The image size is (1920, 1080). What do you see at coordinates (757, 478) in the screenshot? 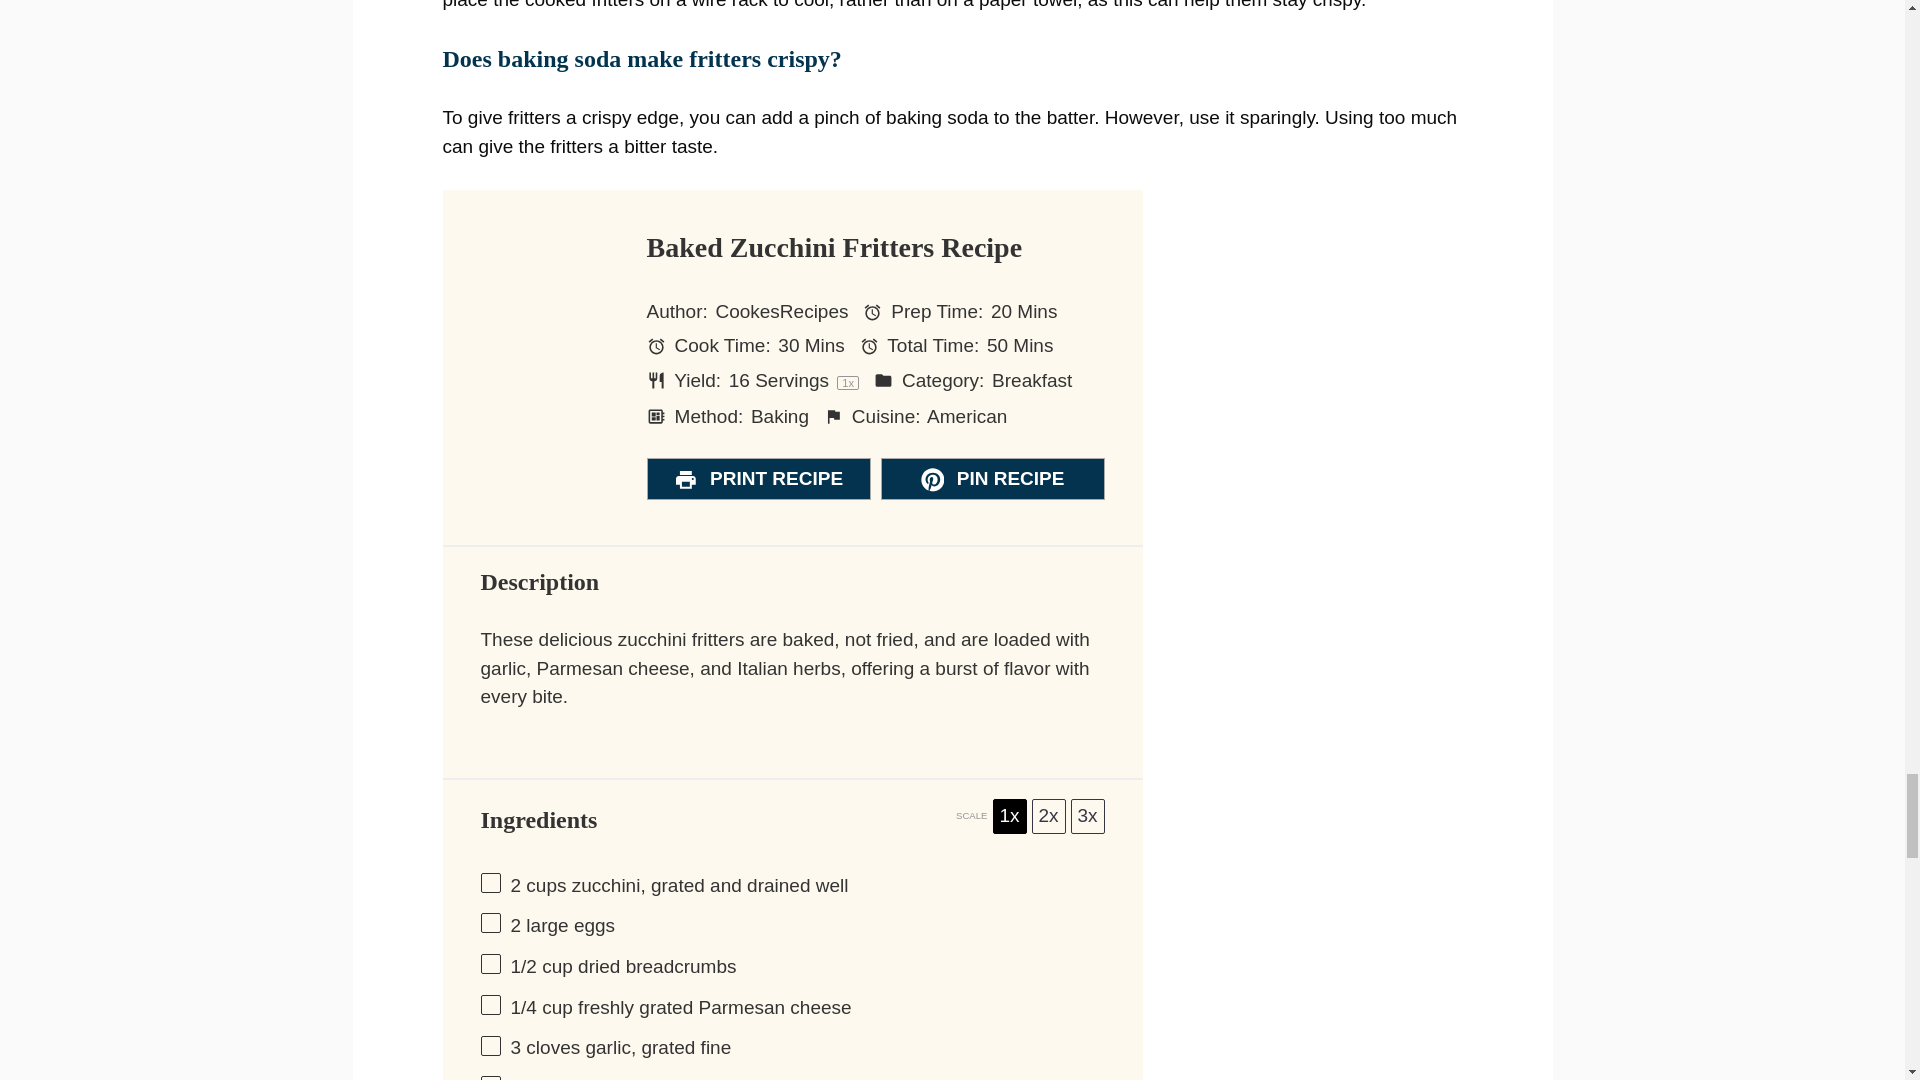
I see `PRINT RECIPE` at bounding box center [757, 478].